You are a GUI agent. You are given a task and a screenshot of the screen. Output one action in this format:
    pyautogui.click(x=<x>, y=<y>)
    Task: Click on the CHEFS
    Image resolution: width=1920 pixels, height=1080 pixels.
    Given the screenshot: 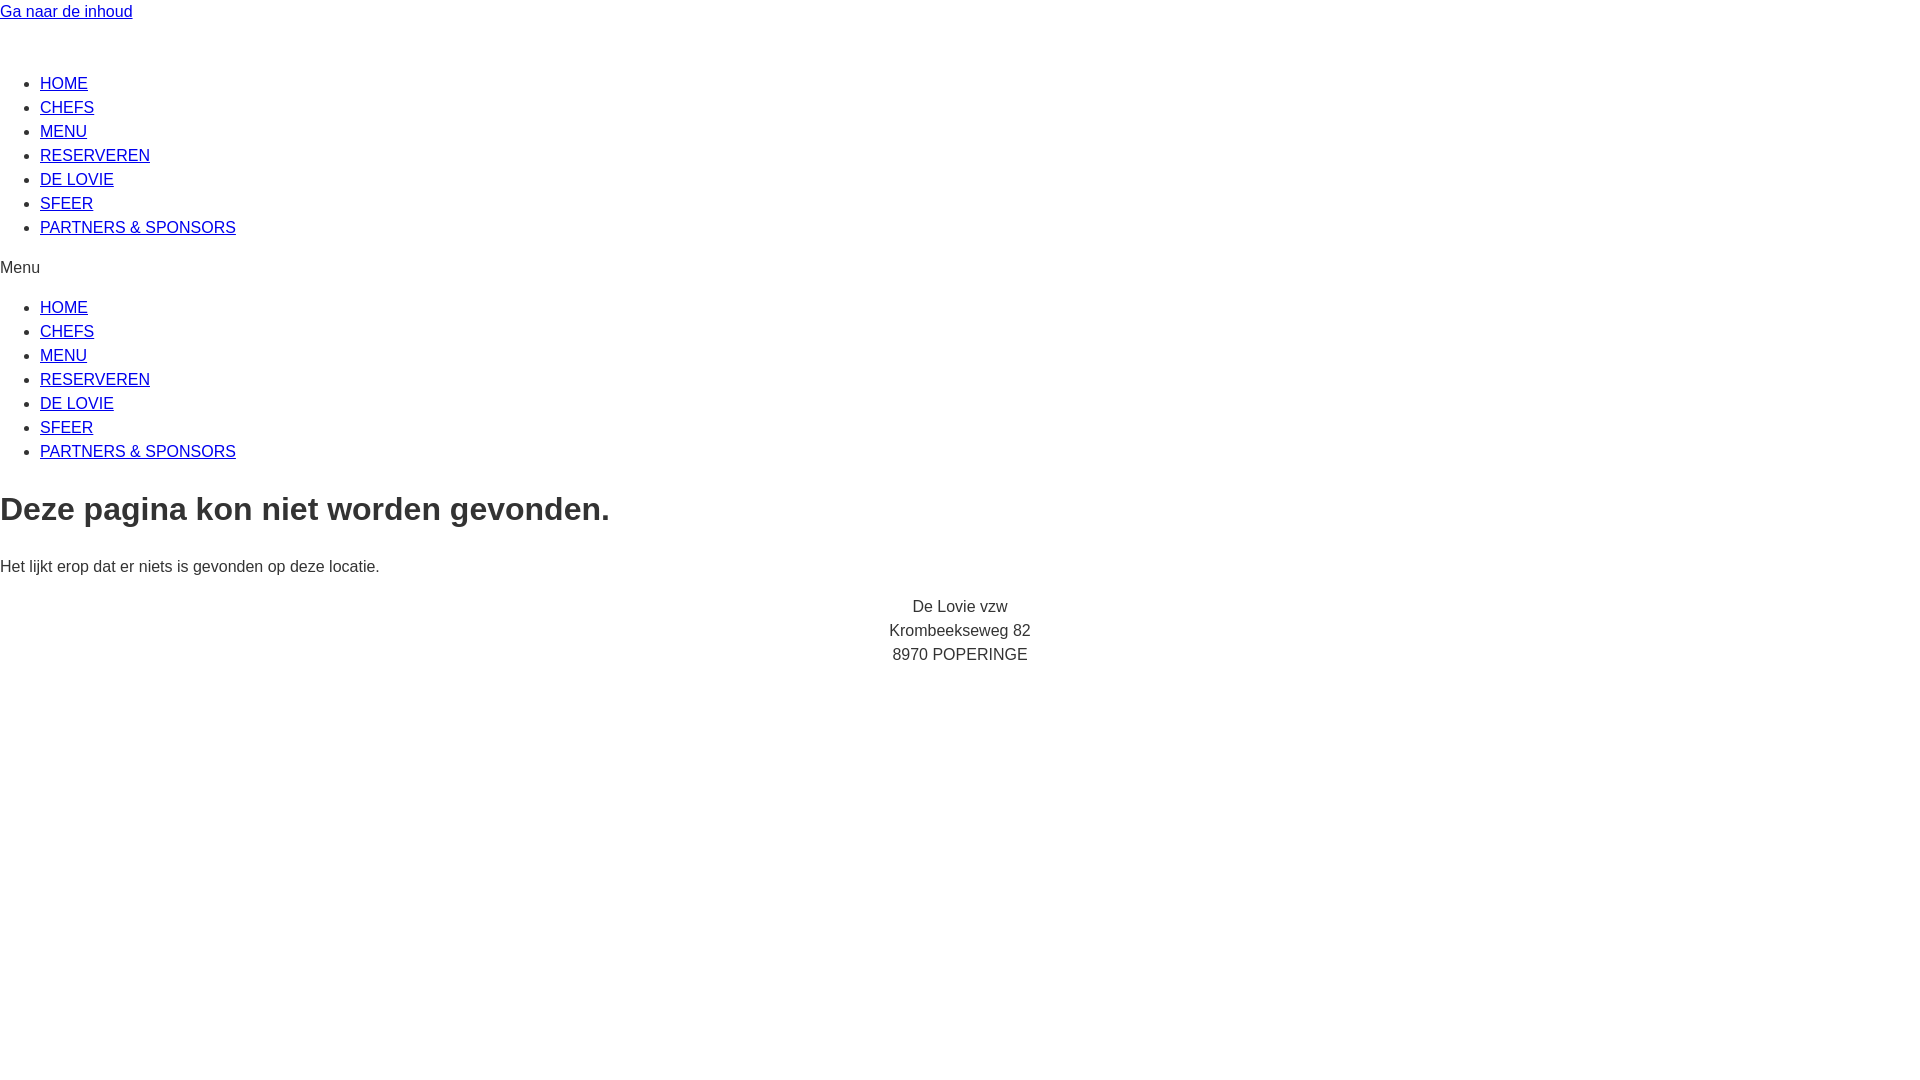 What is the action you would take?
    pyautogui.click(x=67, y=332)
    